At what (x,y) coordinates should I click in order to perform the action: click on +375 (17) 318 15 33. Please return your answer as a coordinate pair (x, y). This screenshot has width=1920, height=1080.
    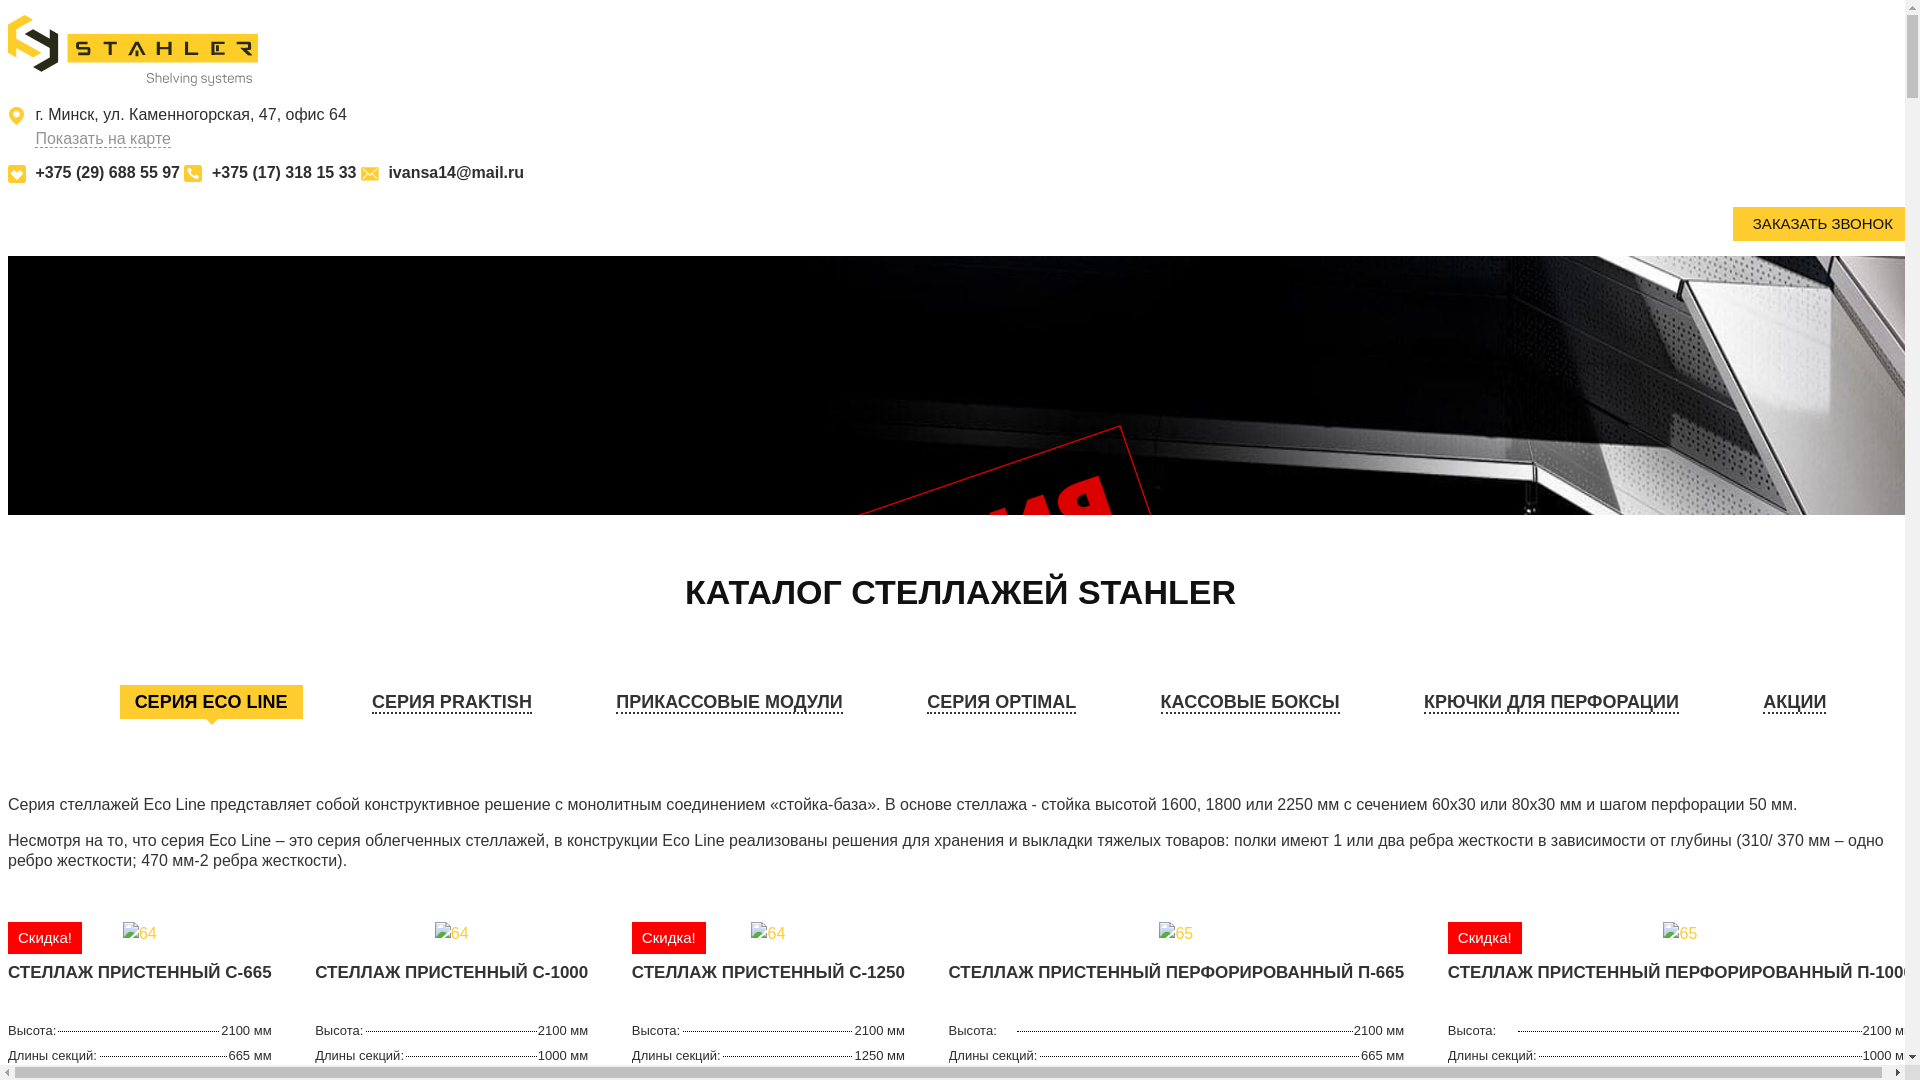
    Looking at the image, I should click on (284, 172).